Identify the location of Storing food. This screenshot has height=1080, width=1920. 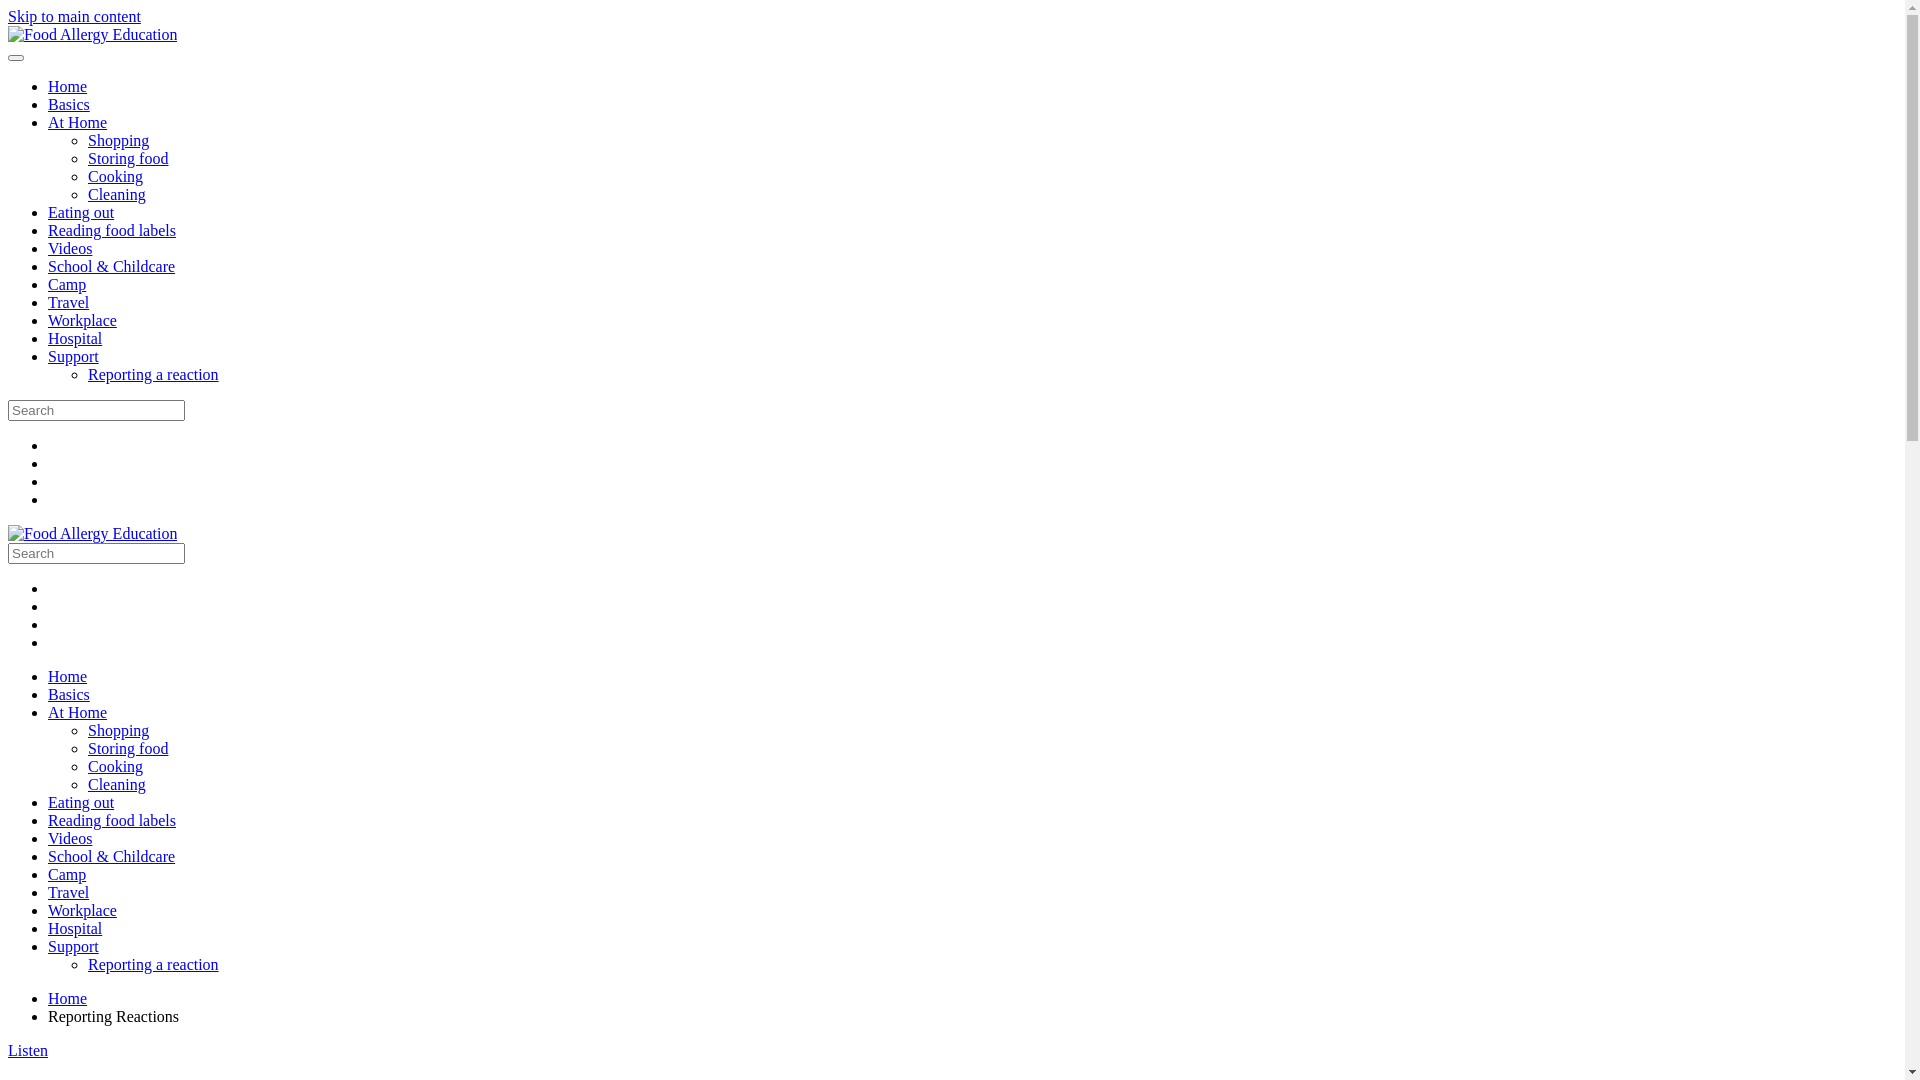
(128, 158).